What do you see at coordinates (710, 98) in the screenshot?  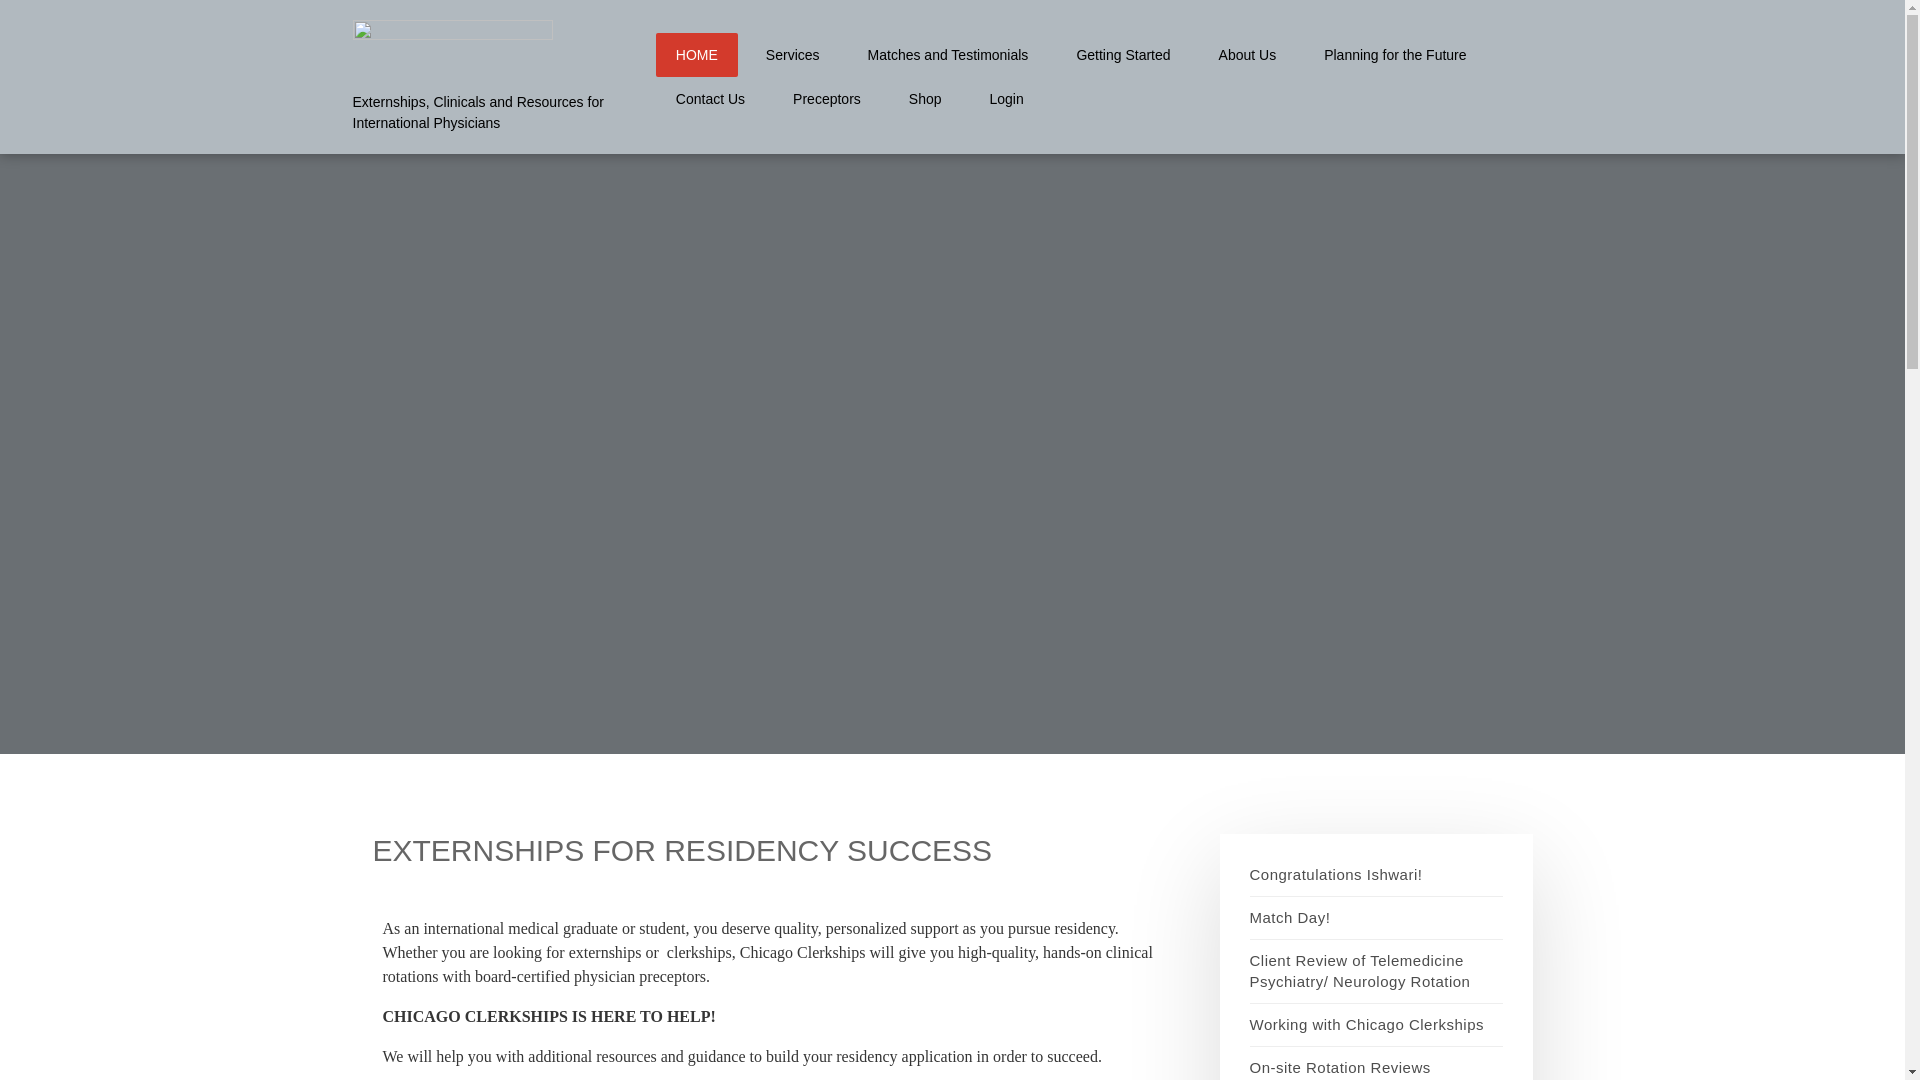 I see `Contact Us` at bounding box center [710, 98].